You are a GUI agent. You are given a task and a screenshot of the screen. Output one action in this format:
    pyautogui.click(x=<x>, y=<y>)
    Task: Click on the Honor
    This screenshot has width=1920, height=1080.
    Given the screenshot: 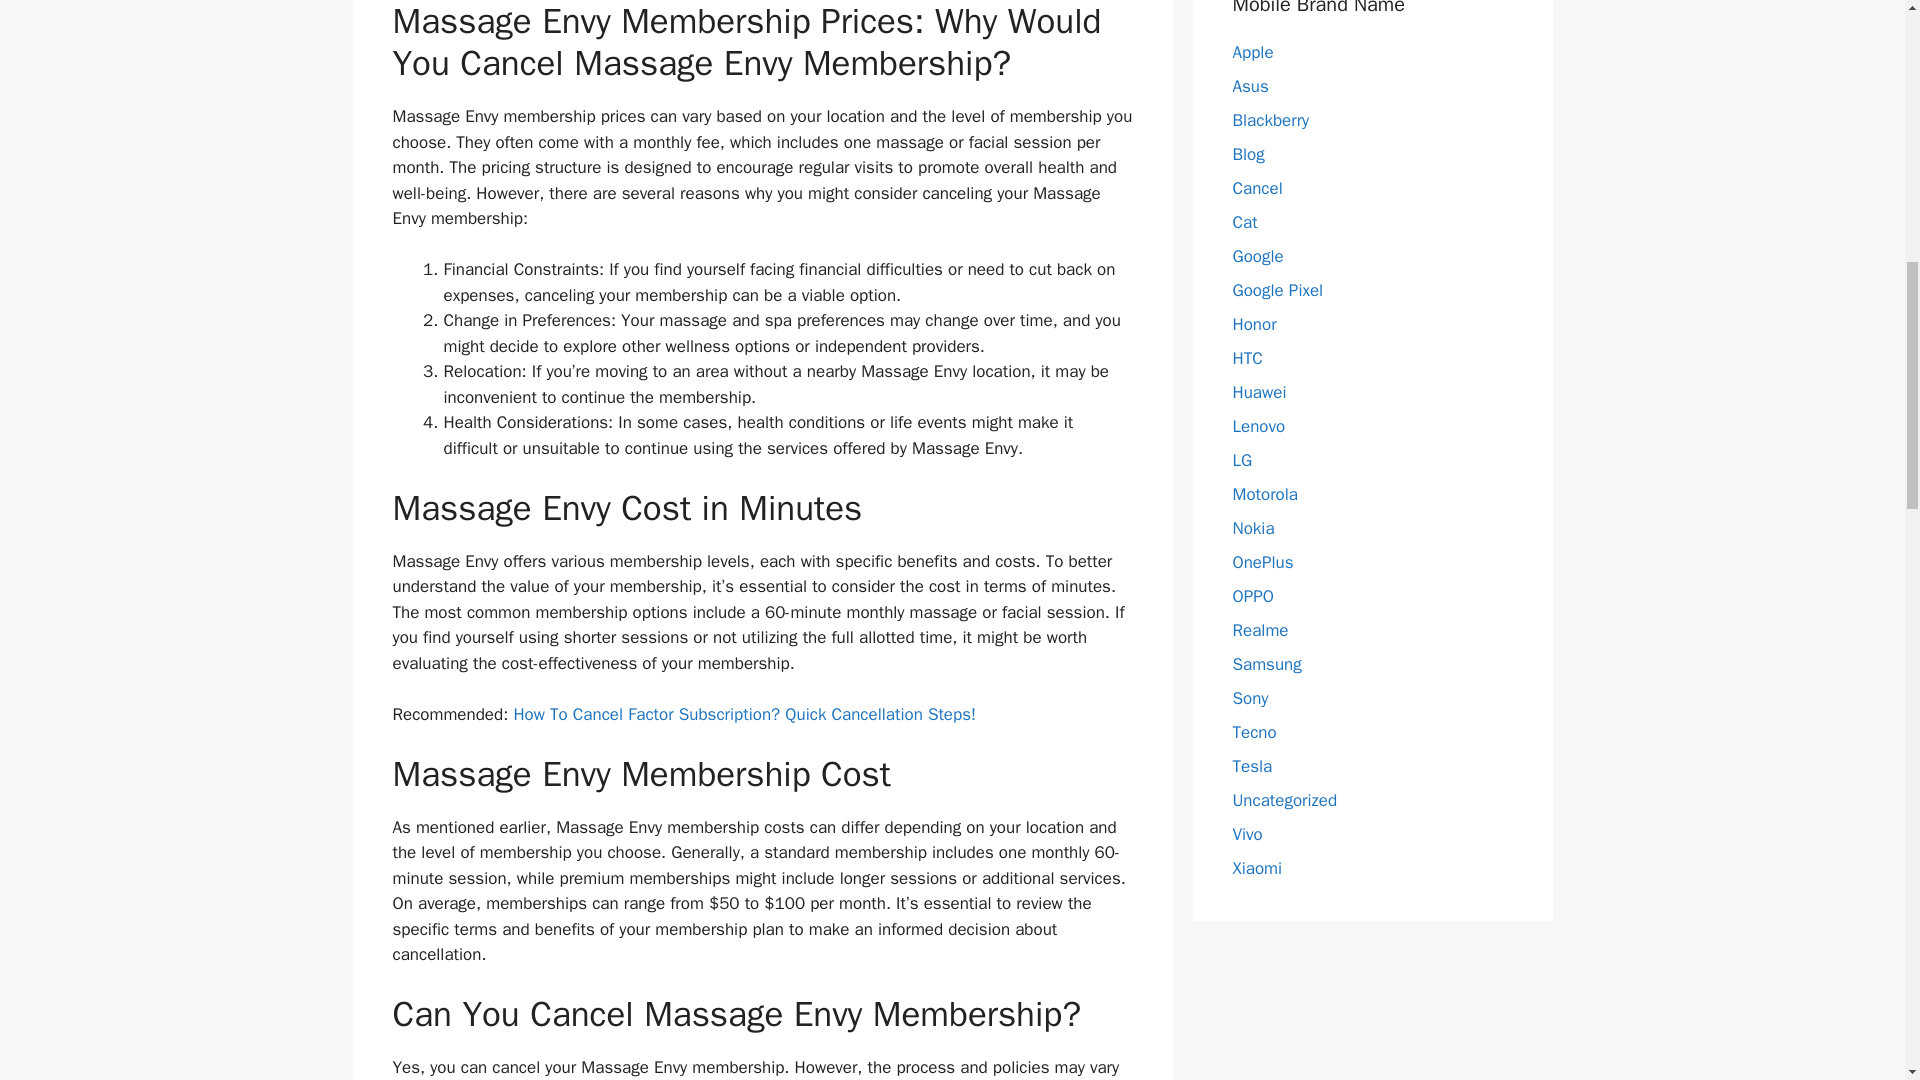 What is the action you would take?
    pyautogui.click(x=1254, y=324)
    